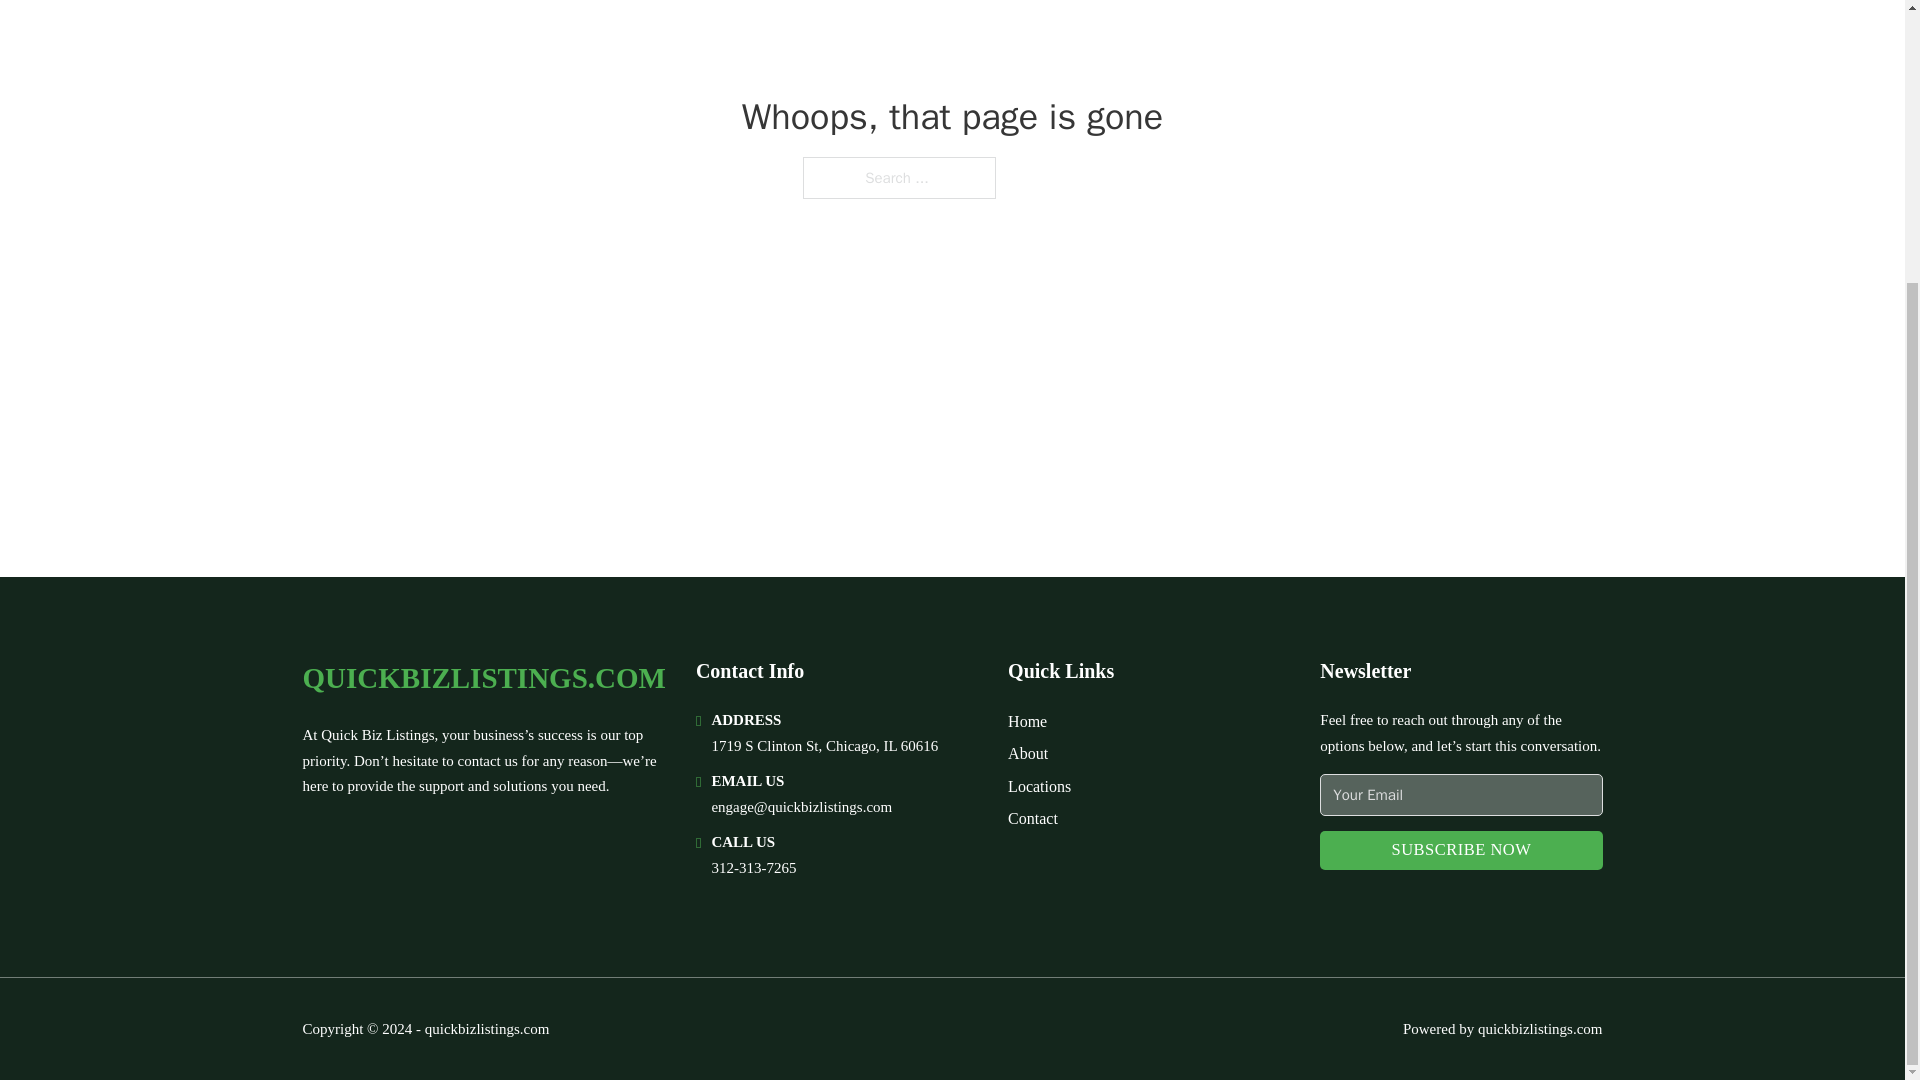  I want to click on 312-313-7265, so click(753, 867).